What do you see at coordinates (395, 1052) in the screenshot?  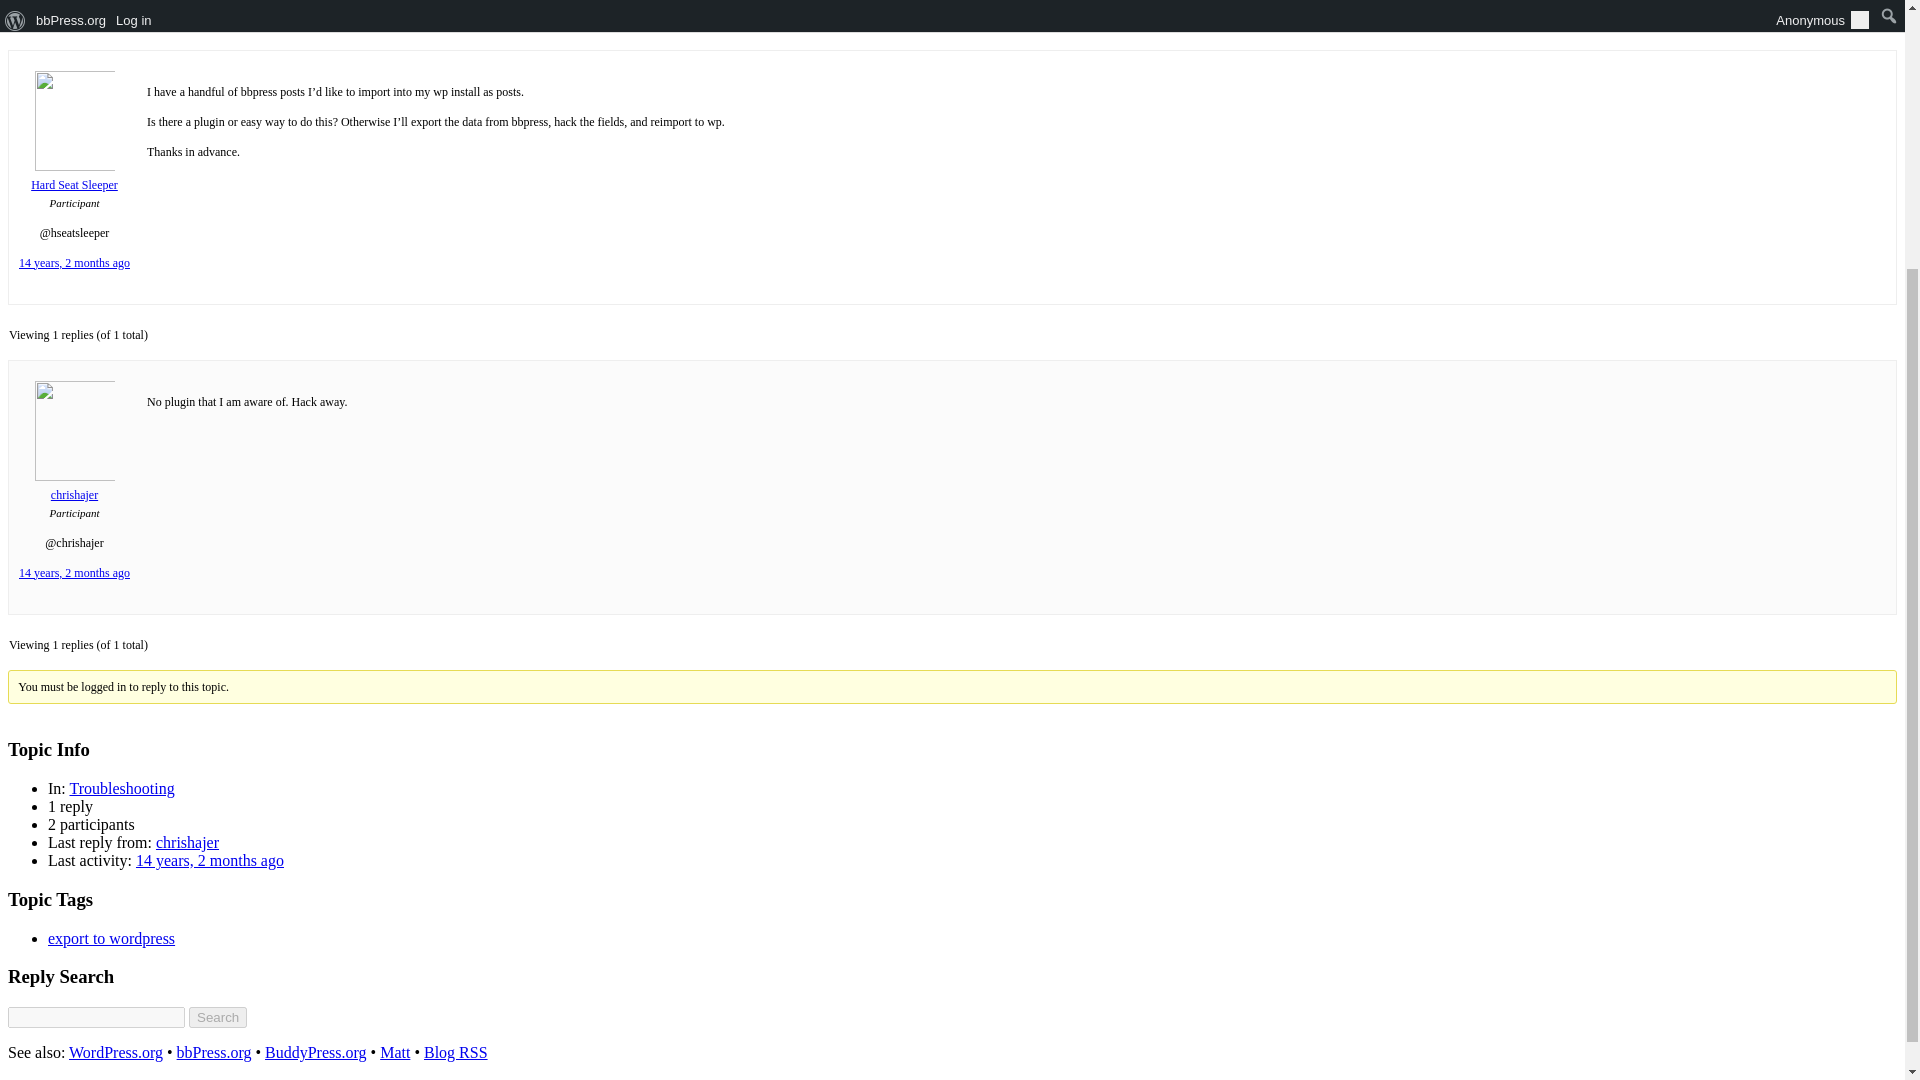 I see `Matt` at bounding box center [395, 1052].